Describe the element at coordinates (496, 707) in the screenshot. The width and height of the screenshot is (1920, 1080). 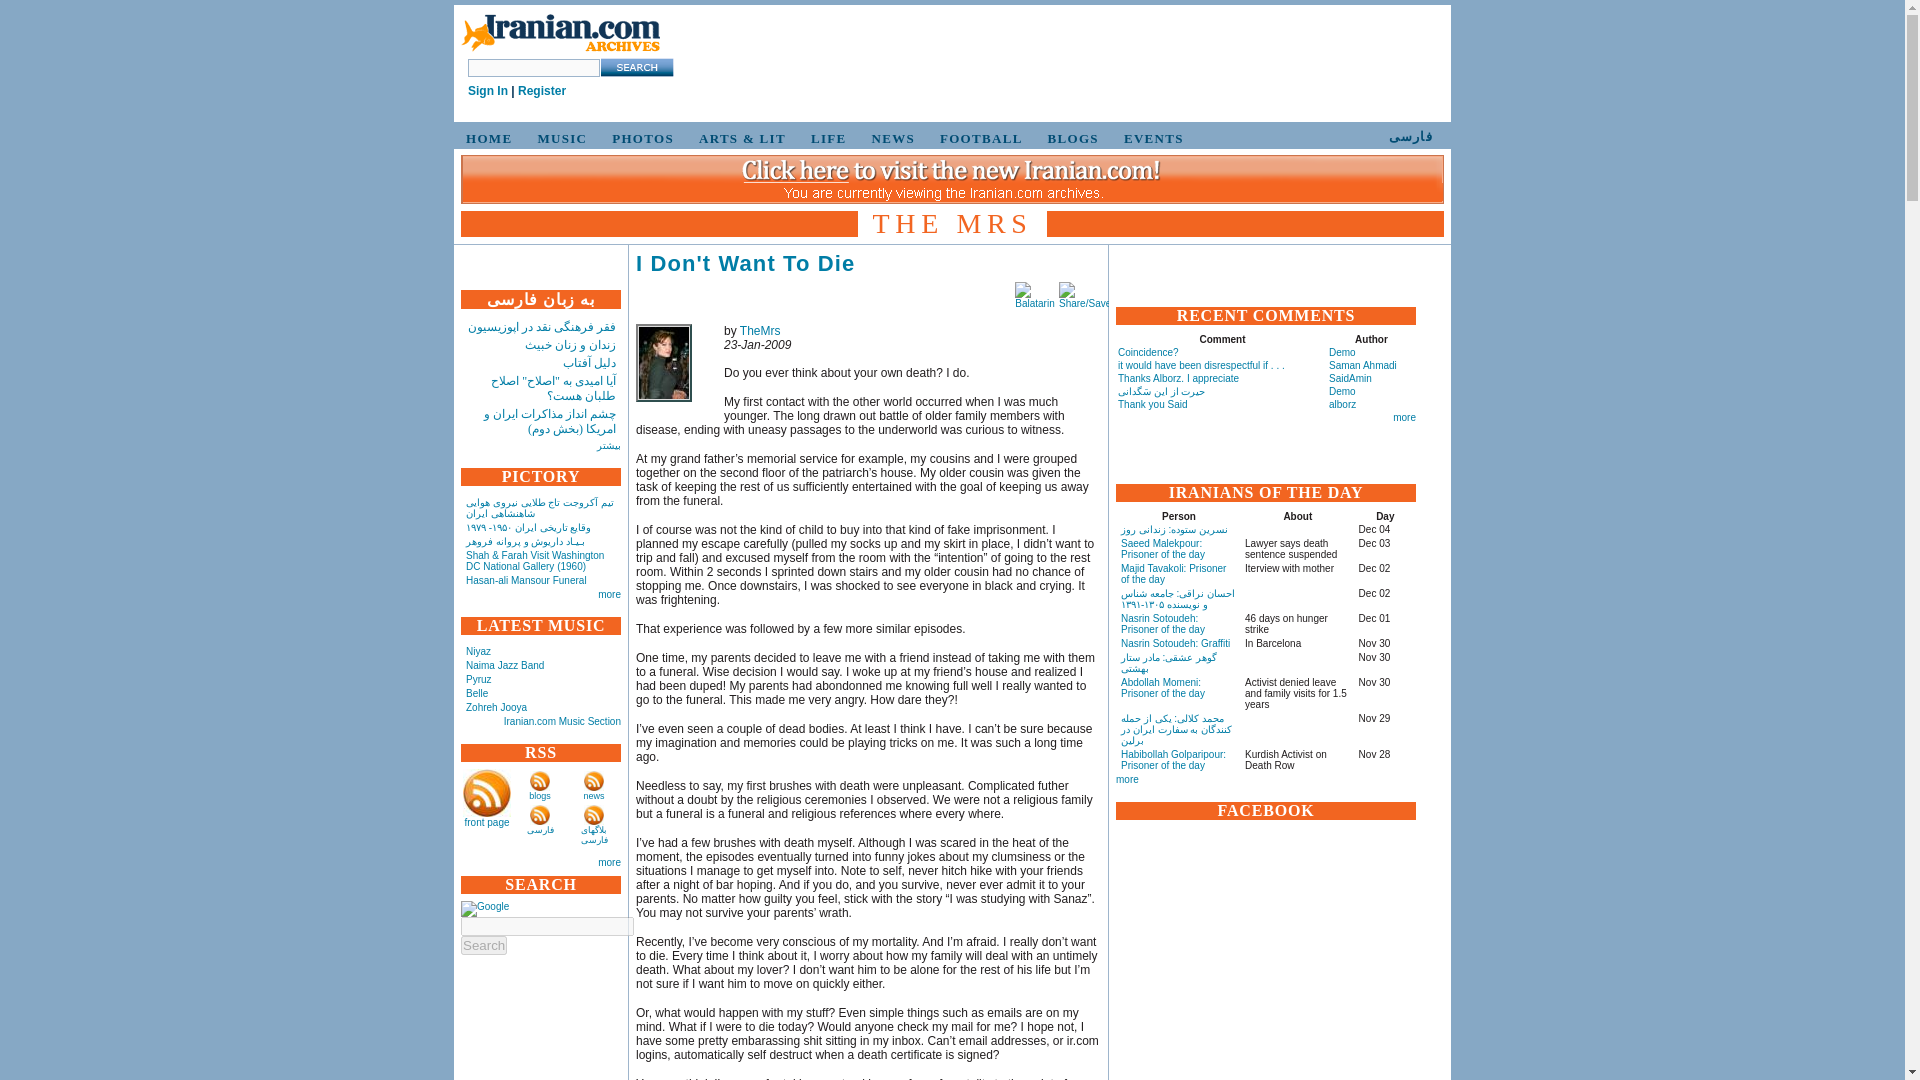
I see `Zohreh Jooya` at that location.